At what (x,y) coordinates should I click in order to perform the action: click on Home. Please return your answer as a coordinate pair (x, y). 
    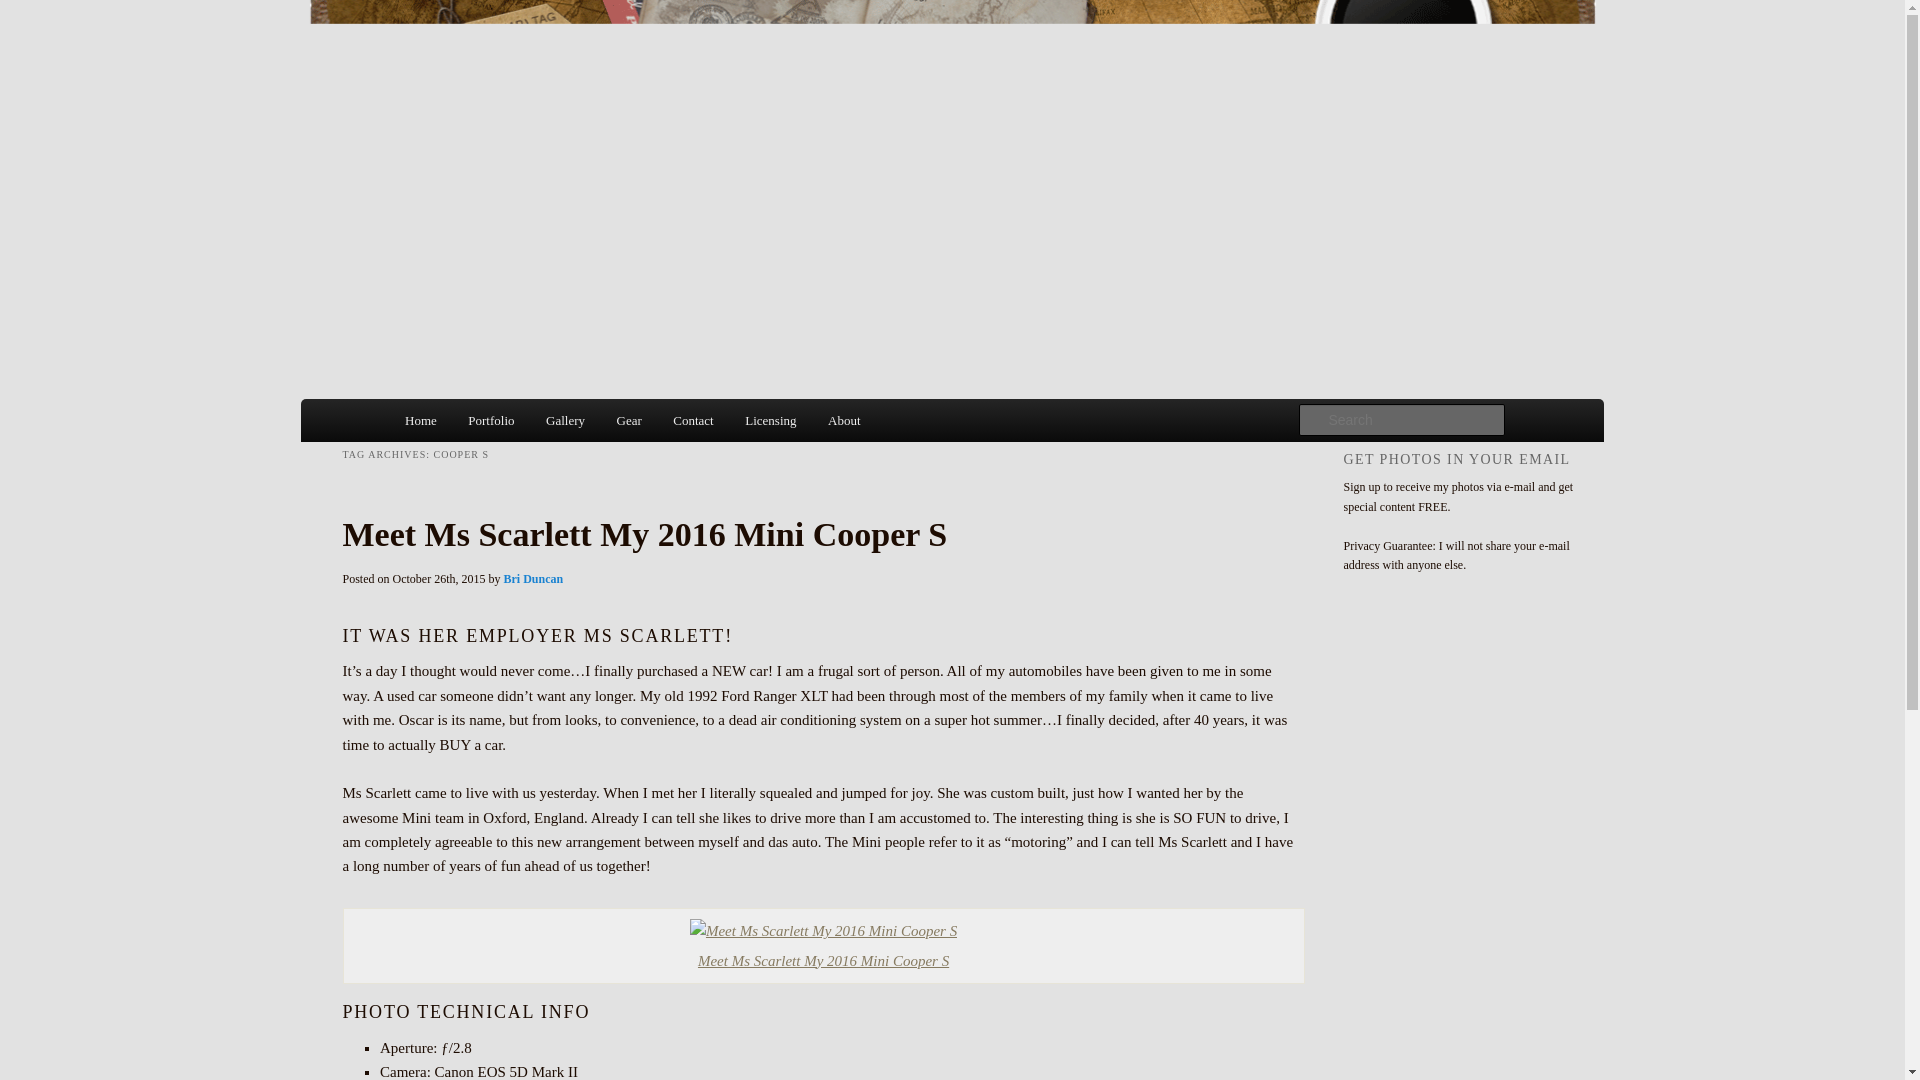
    Looking at the image, I should click on (420, 420).